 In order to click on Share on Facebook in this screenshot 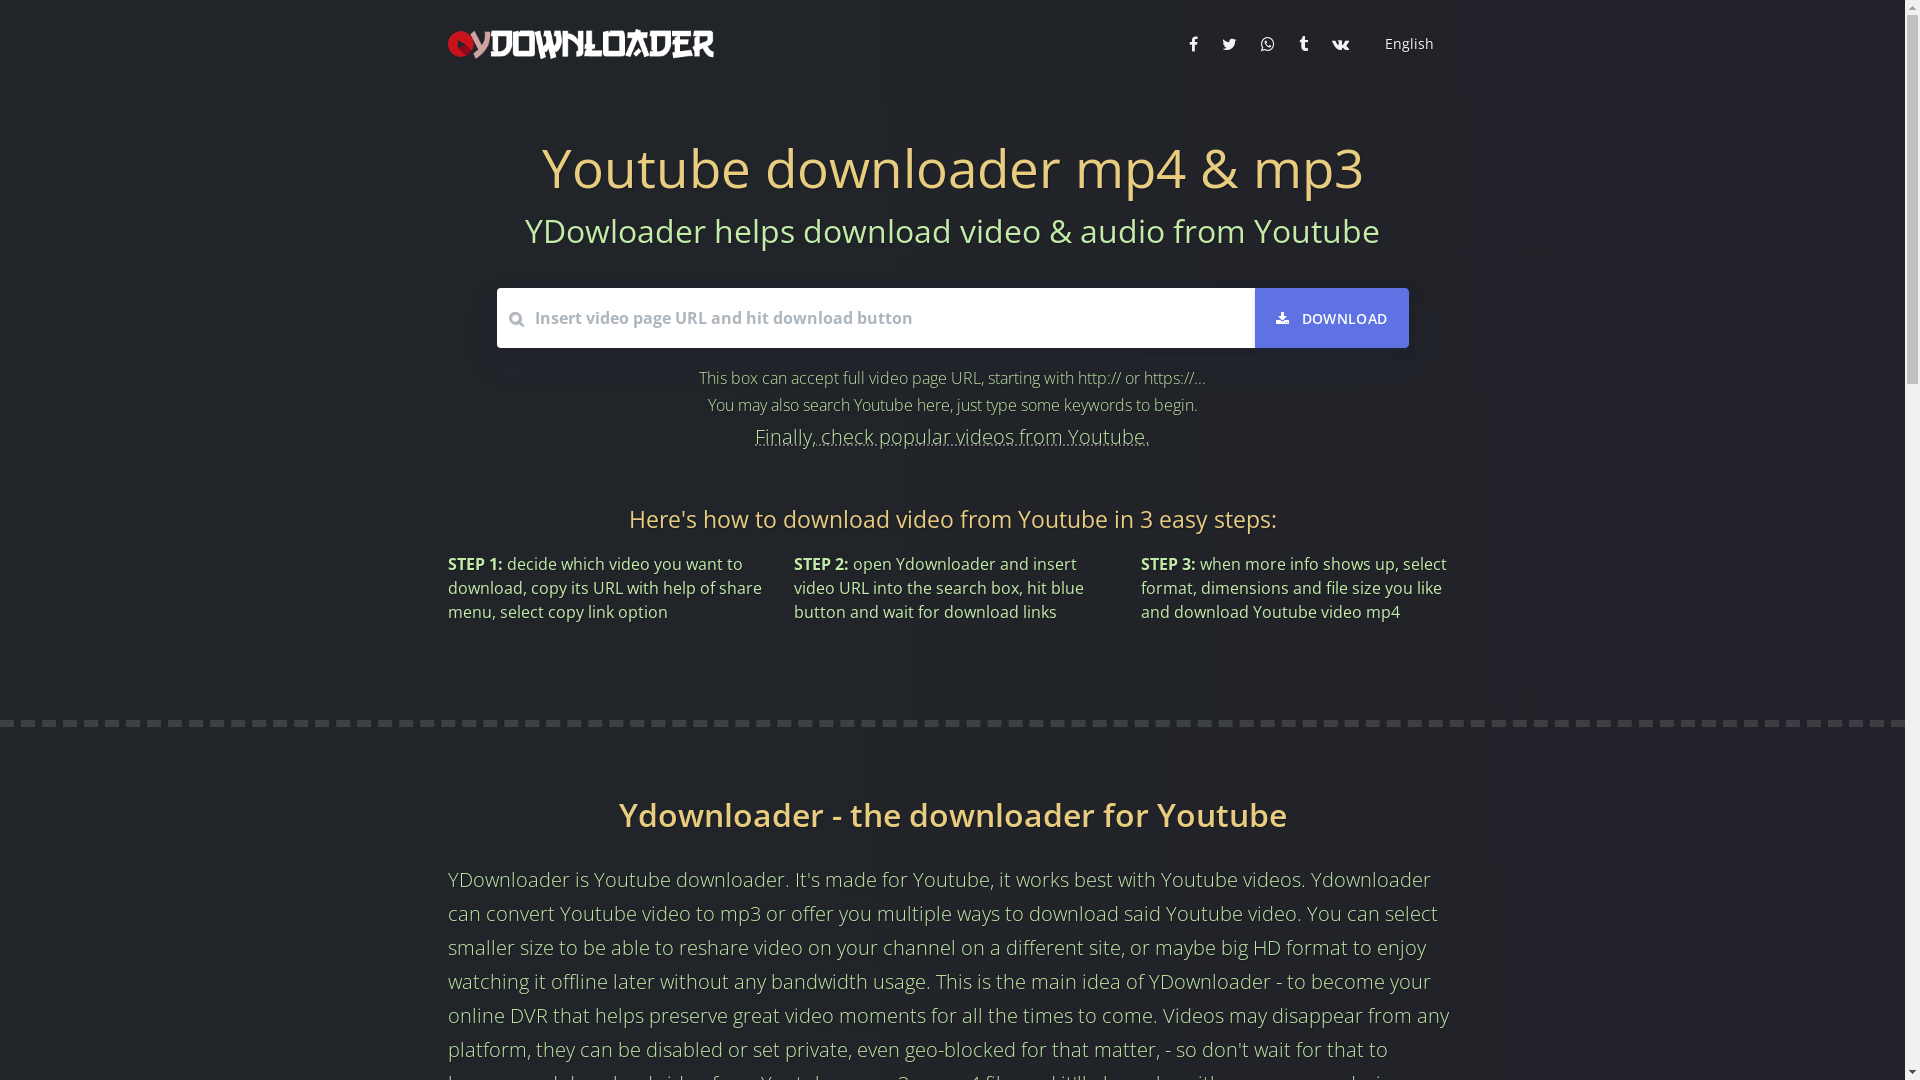, I will do `click(1192, 44)`.